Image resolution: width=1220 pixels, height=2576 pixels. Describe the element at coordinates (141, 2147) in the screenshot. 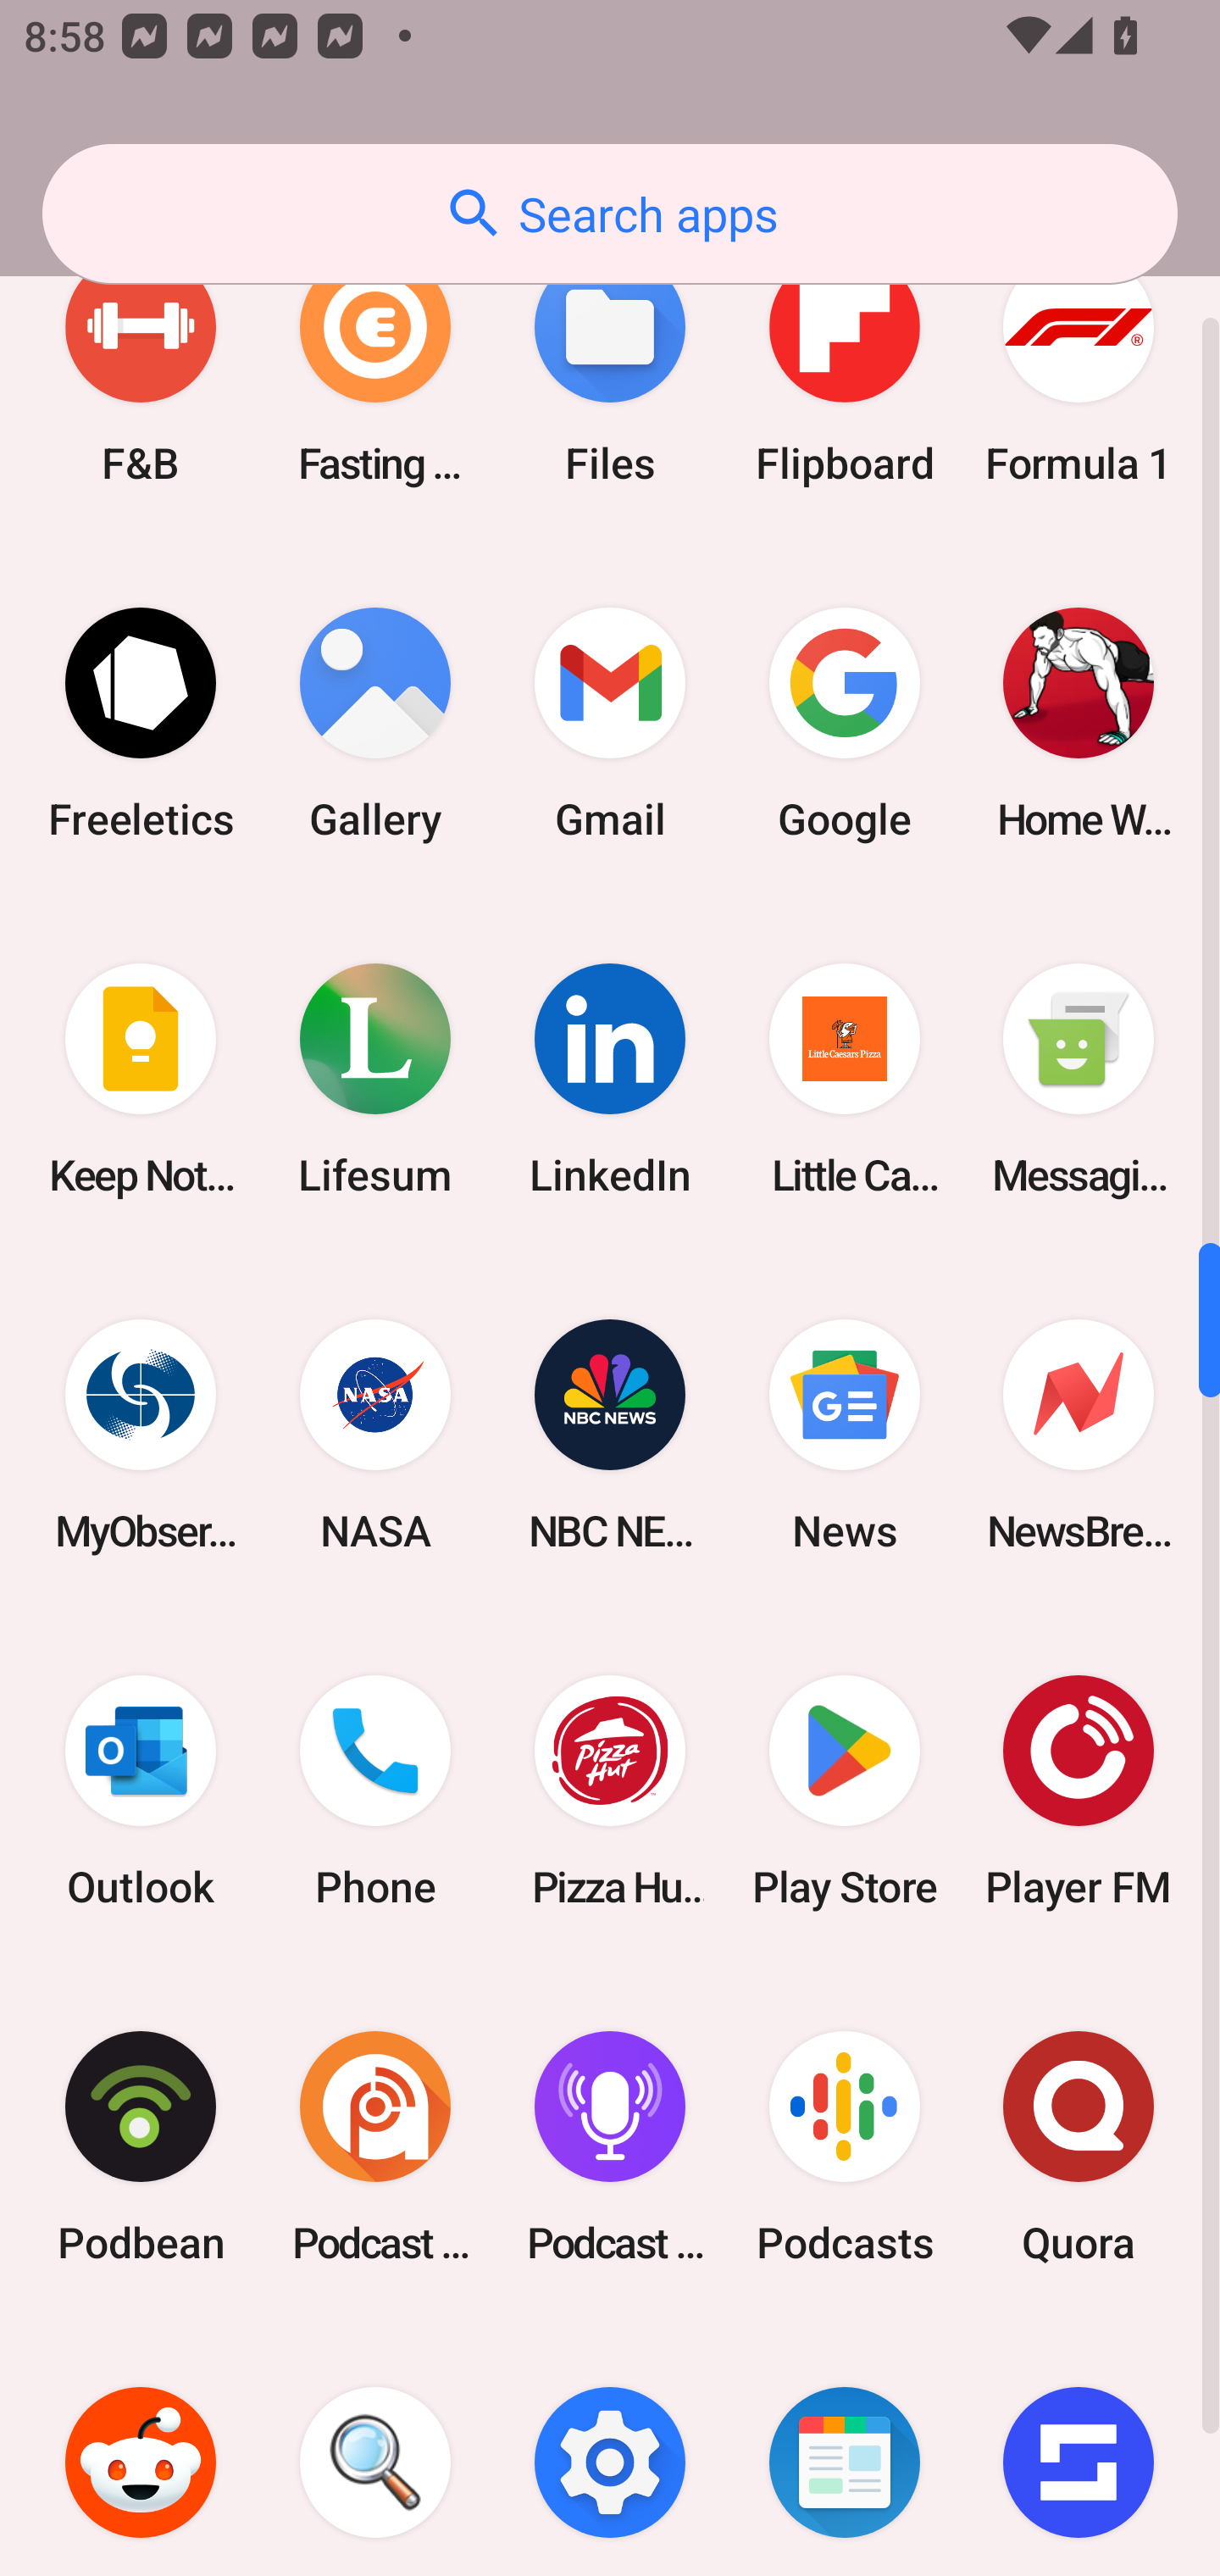

I see `Podbean` at that location.